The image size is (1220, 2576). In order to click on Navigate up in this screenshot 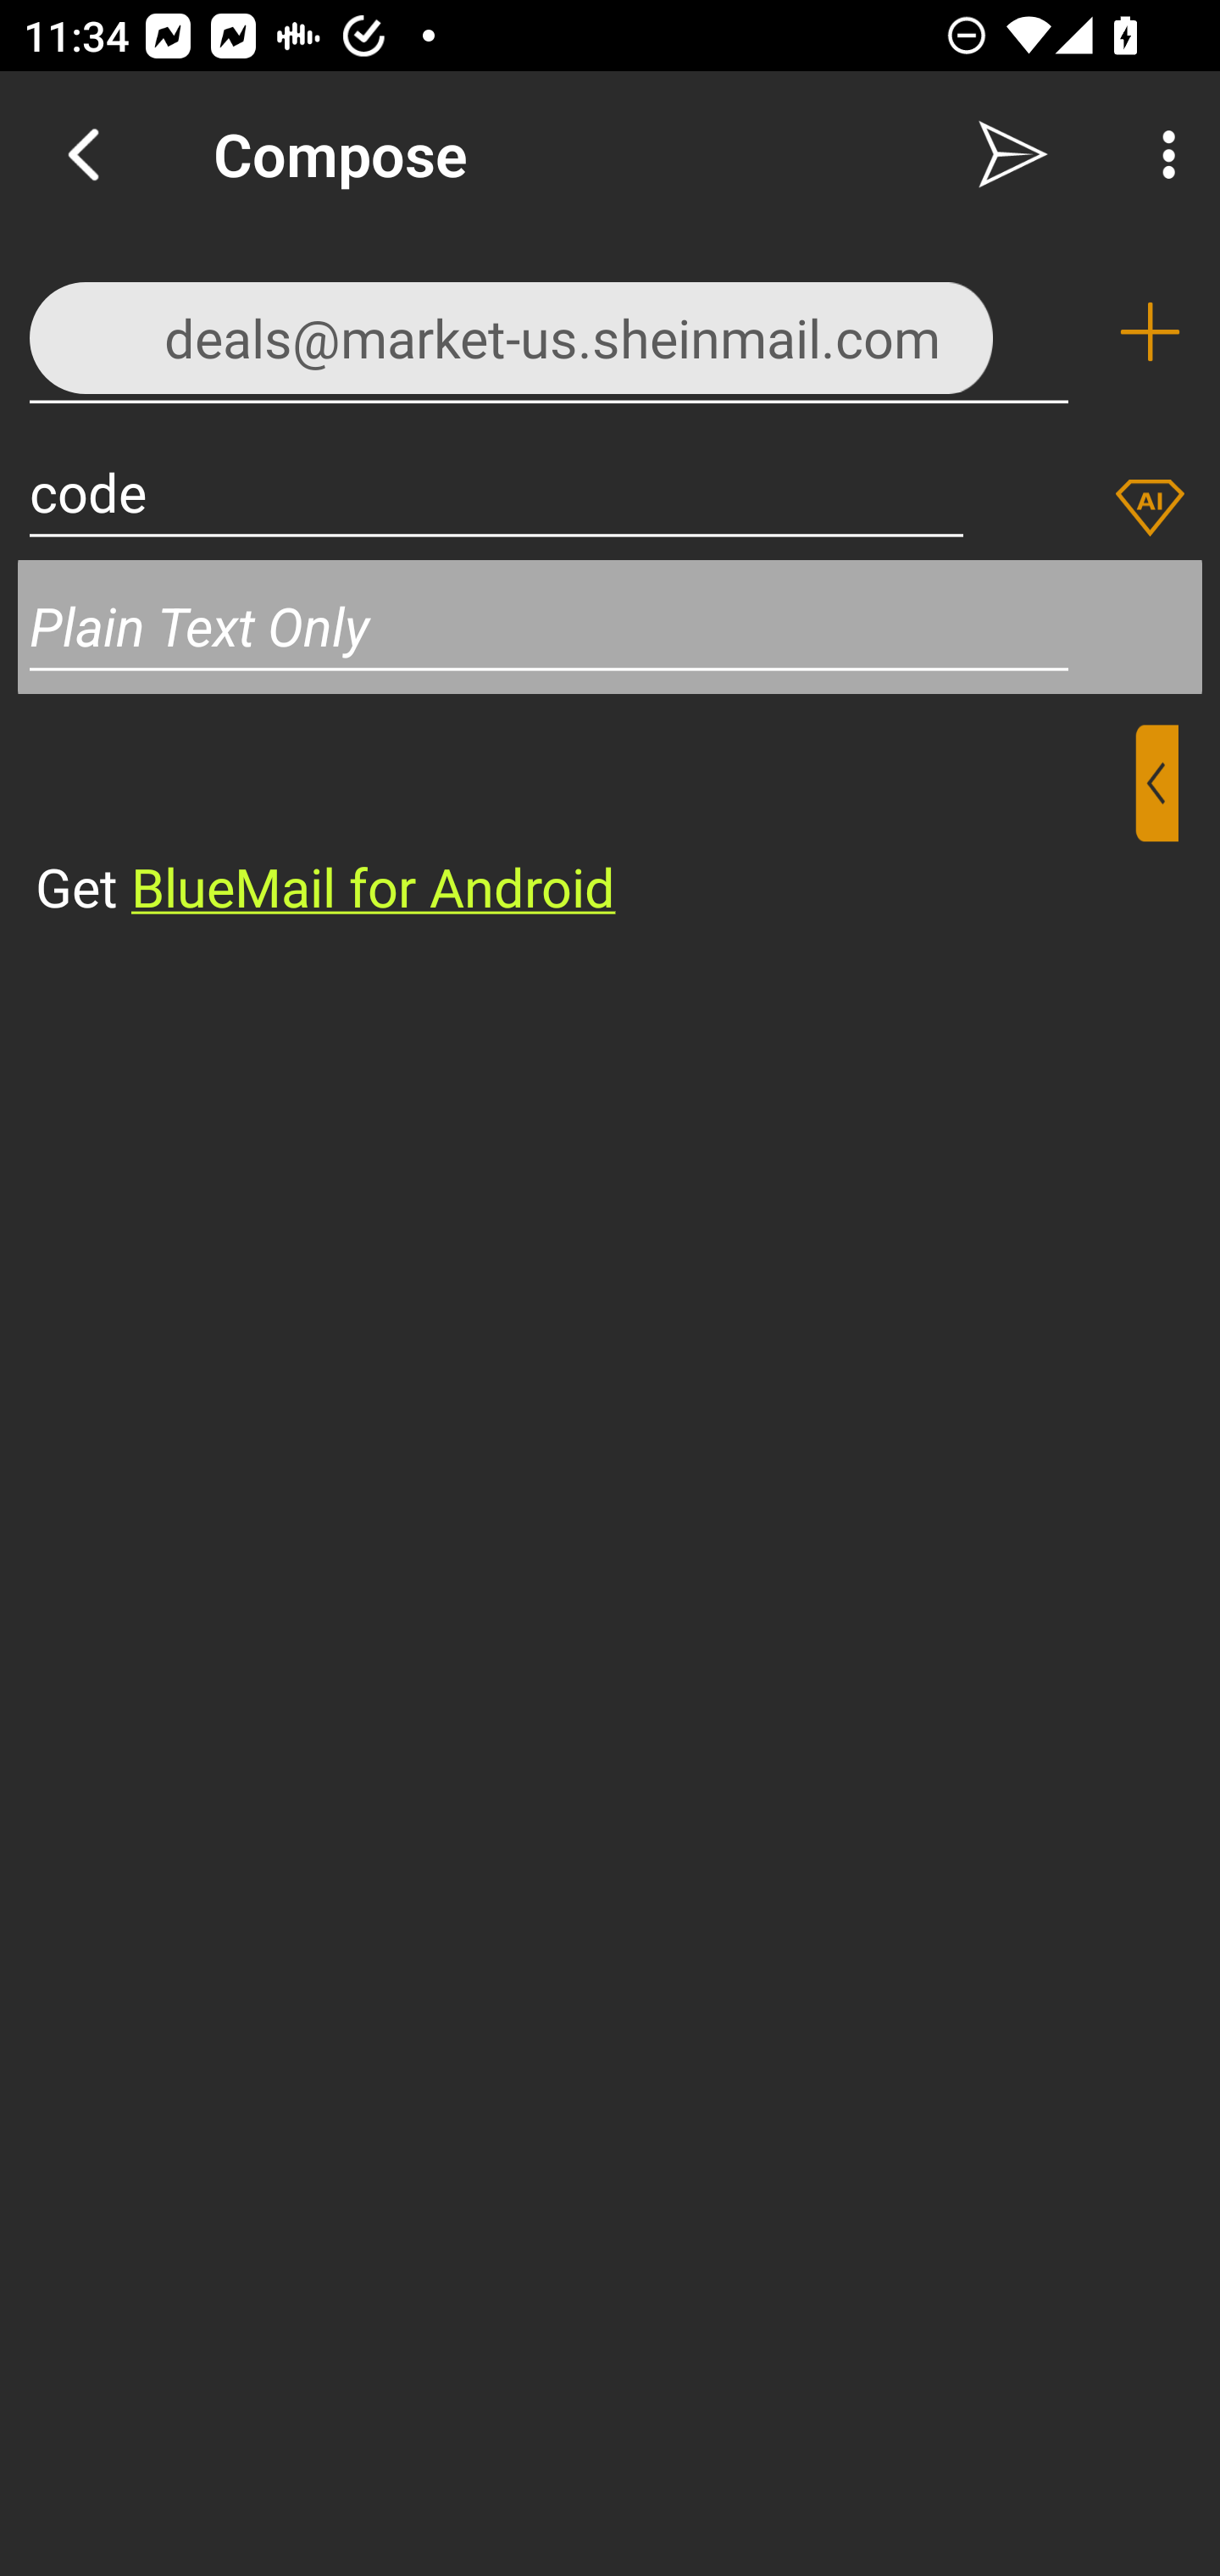, I will do `click(83, 154)`.